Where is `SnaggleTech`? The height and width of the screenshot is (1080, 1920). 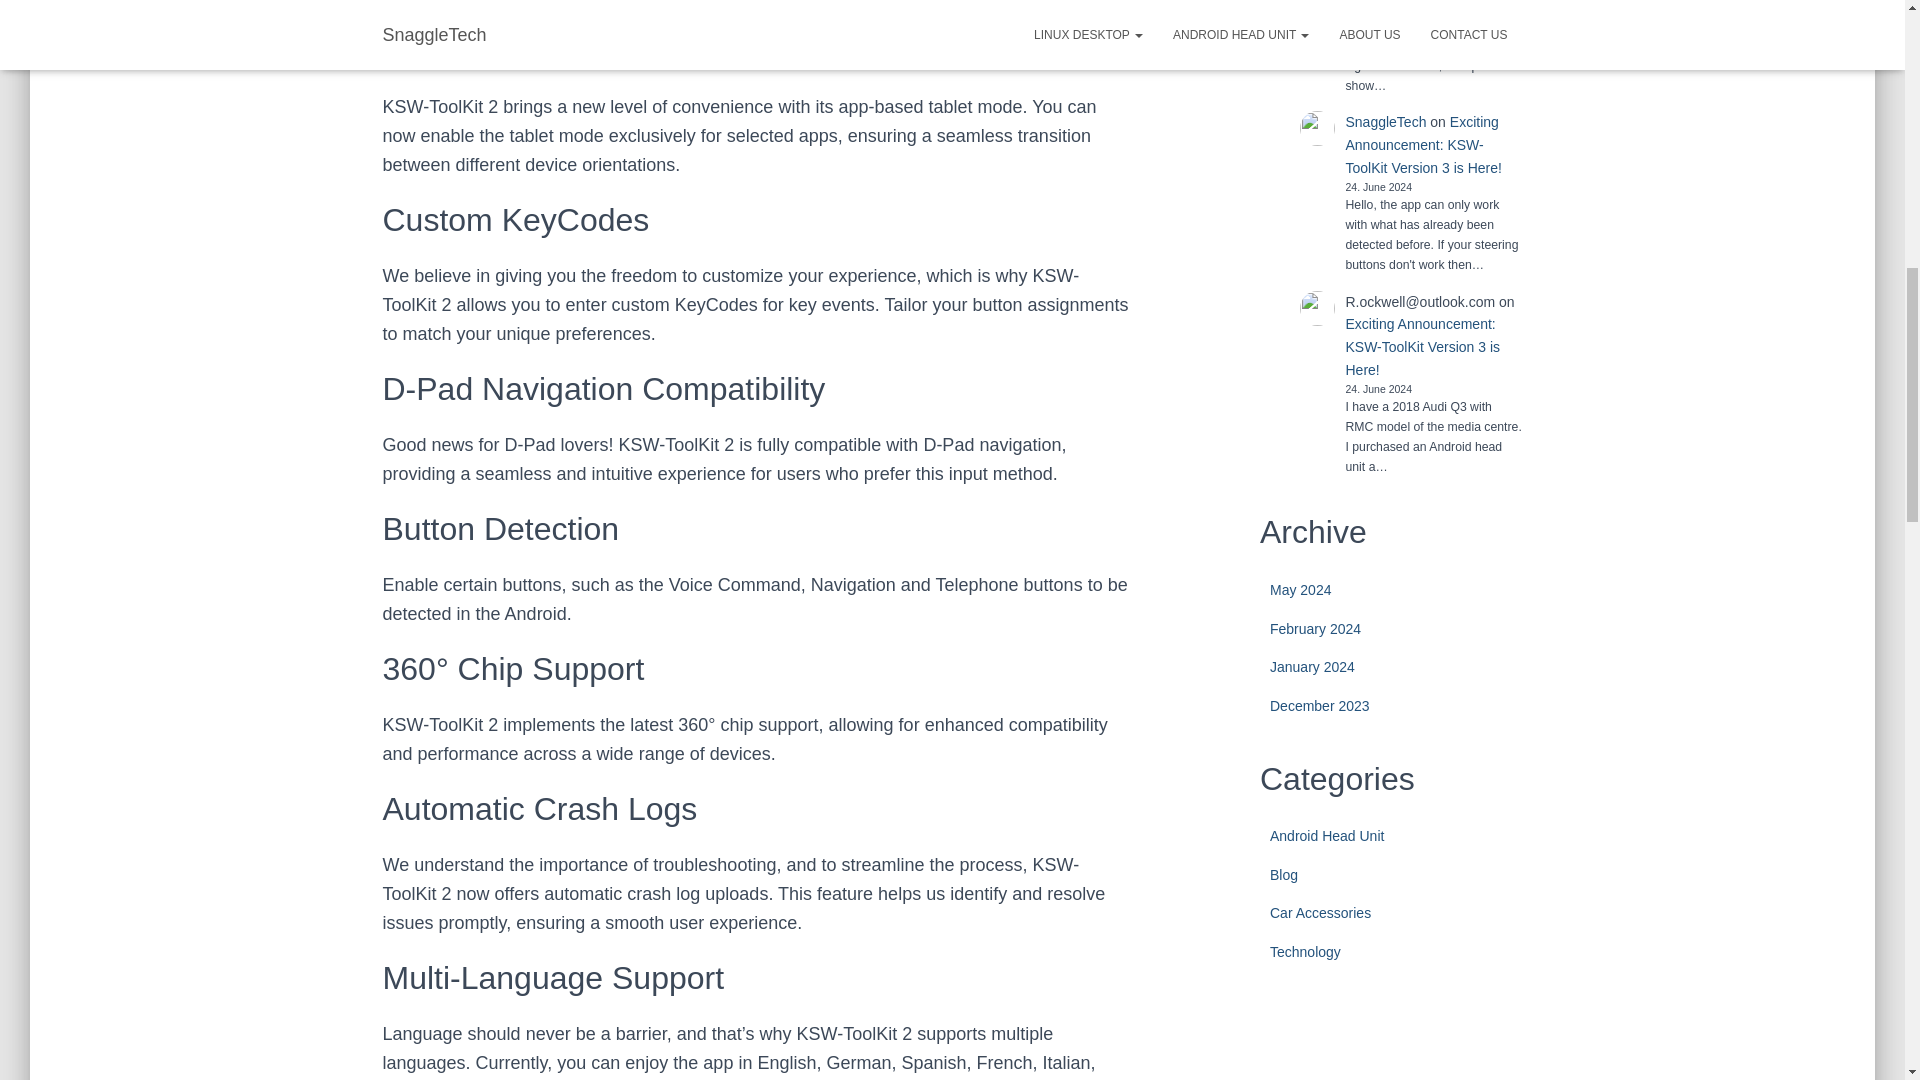 SnaggleTech is located at coordinates (1386, 122).